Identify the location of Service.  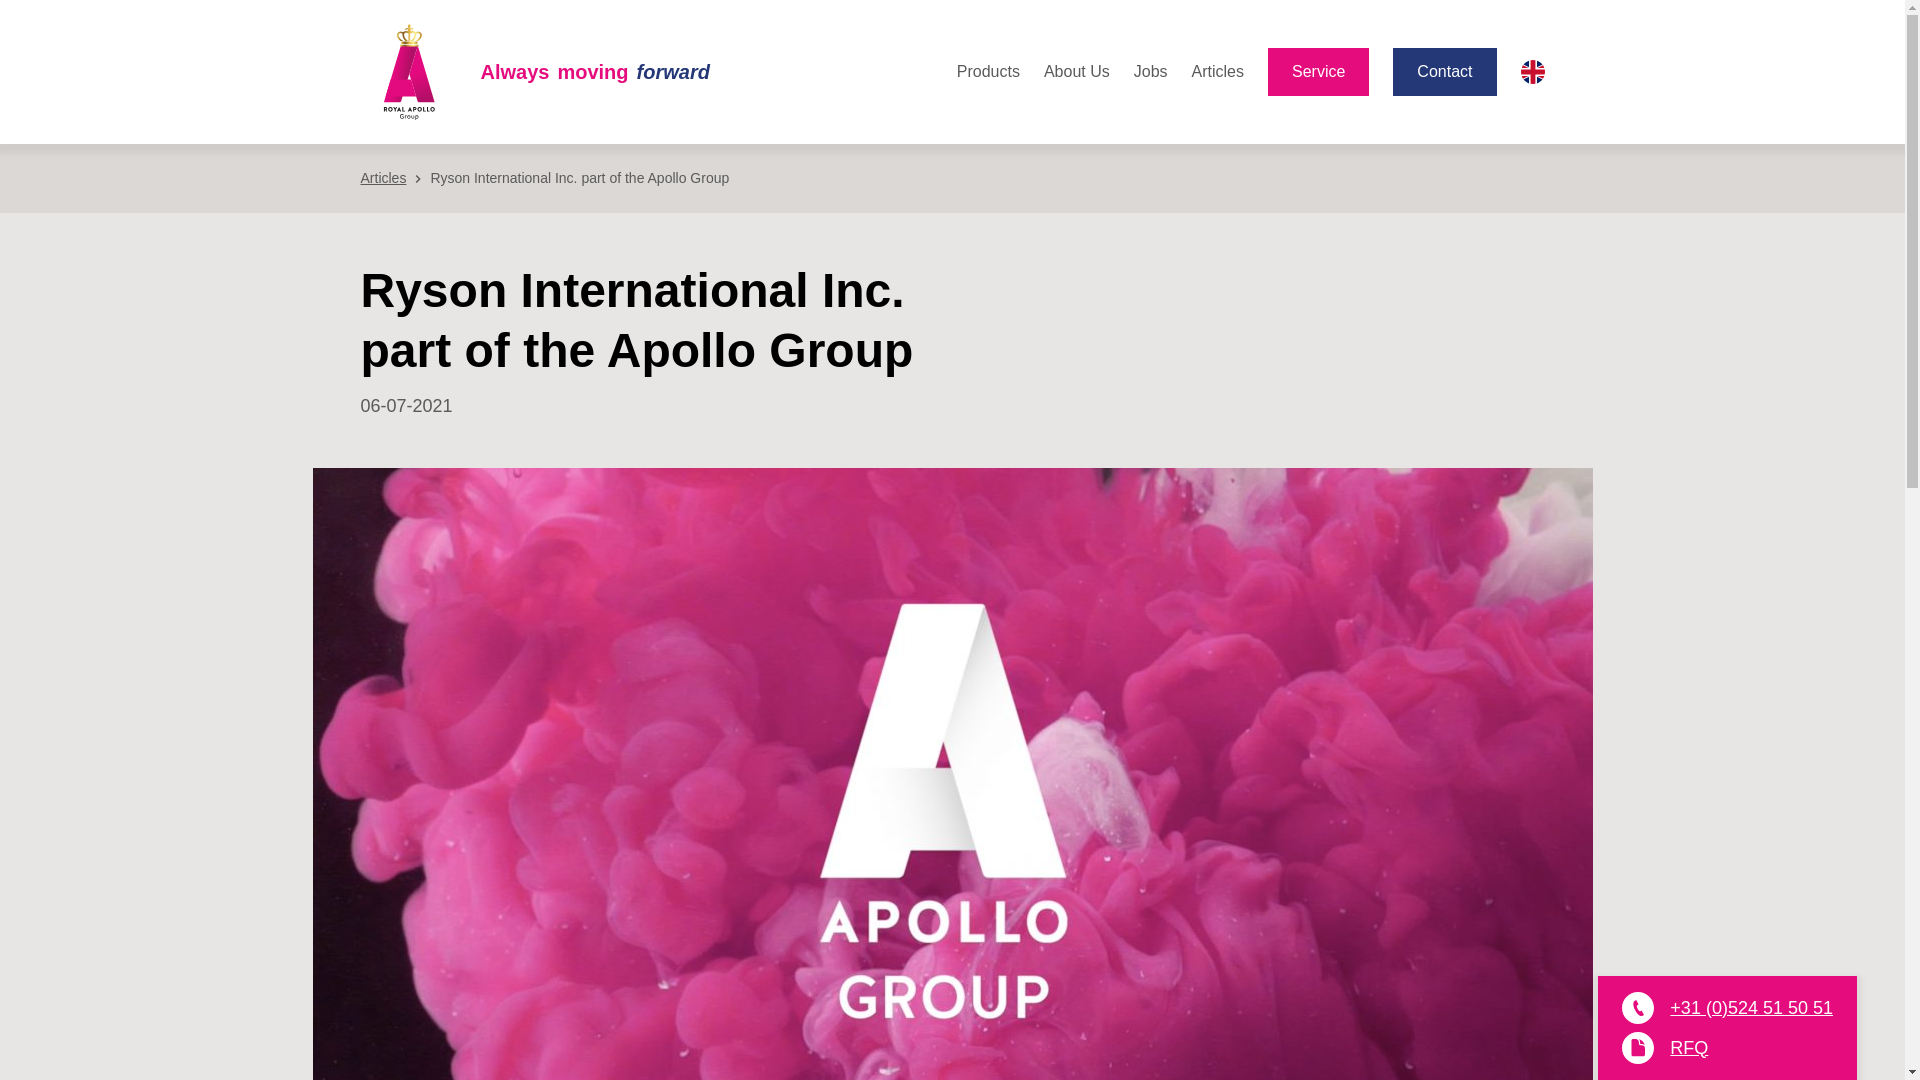
(1218, 72).